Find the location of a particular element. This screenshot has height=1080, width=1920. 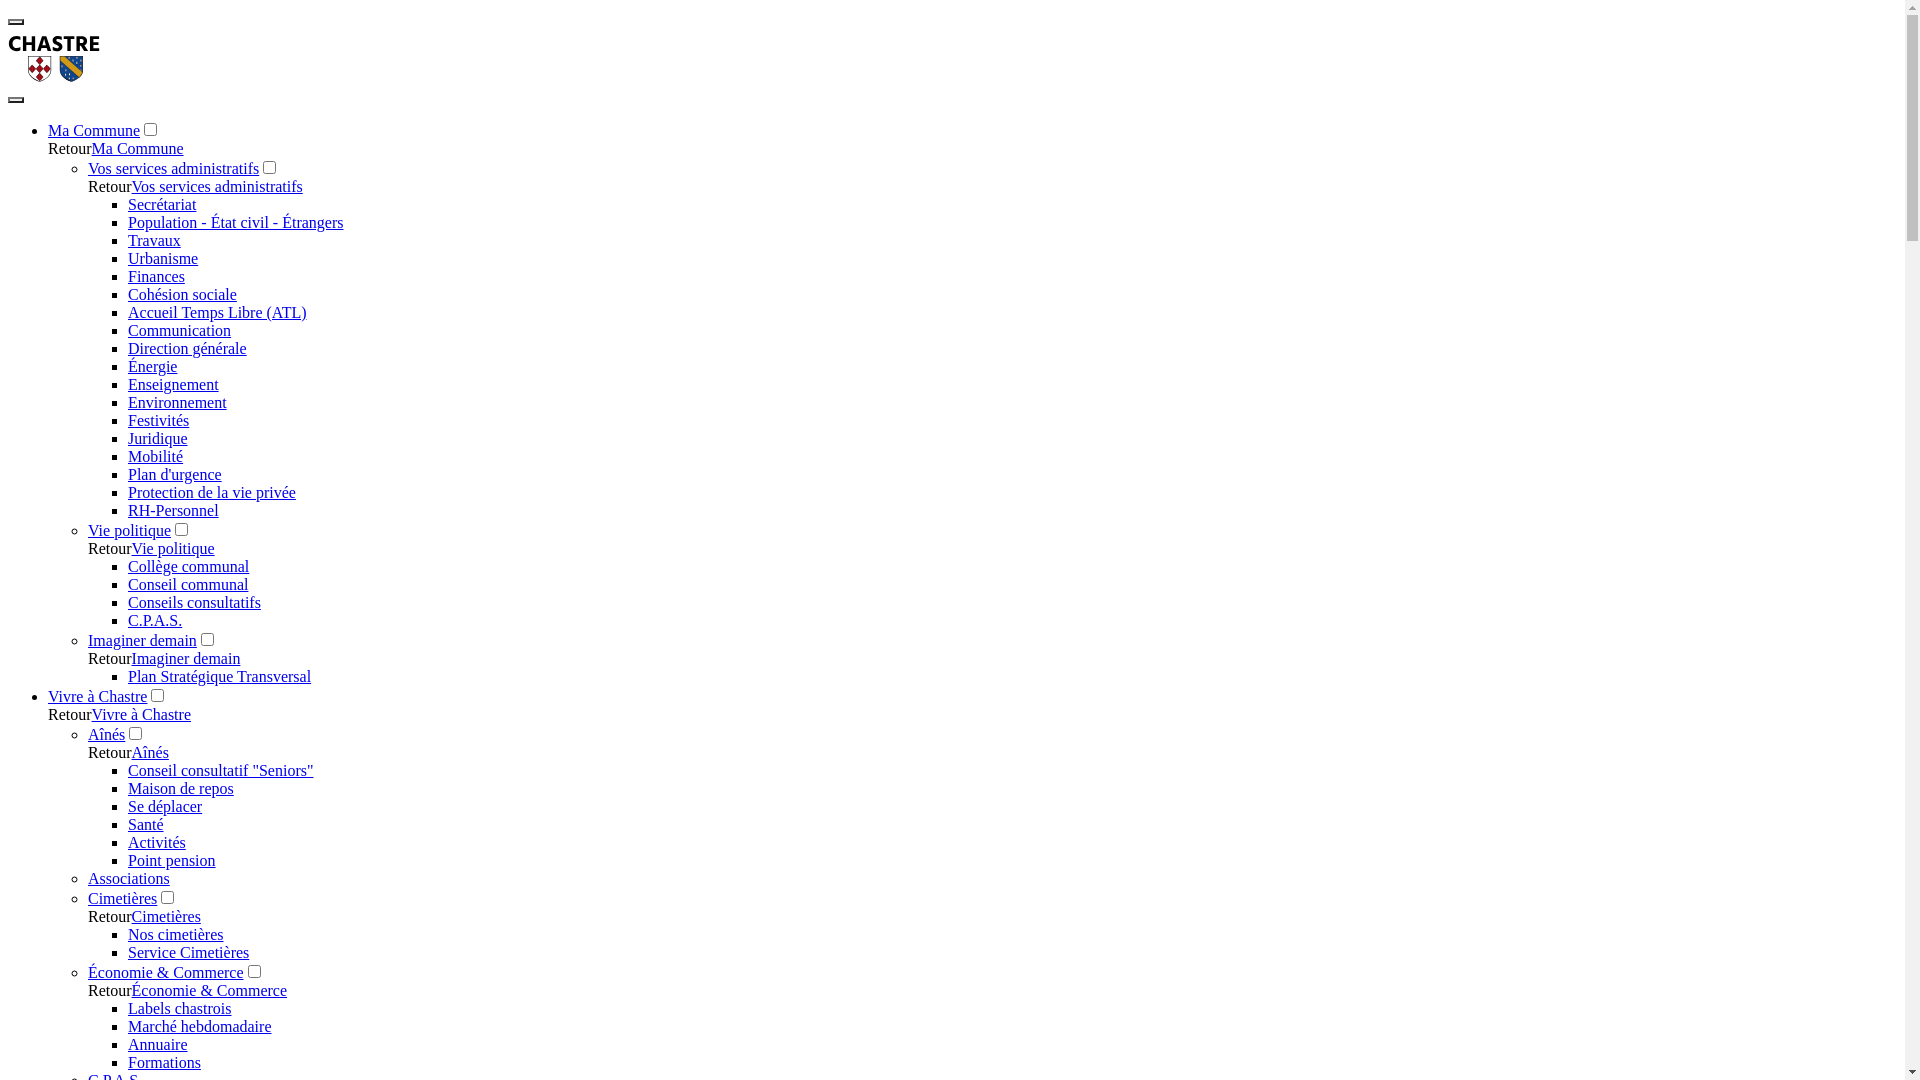

Formations is located at coordinates (164, 1062).